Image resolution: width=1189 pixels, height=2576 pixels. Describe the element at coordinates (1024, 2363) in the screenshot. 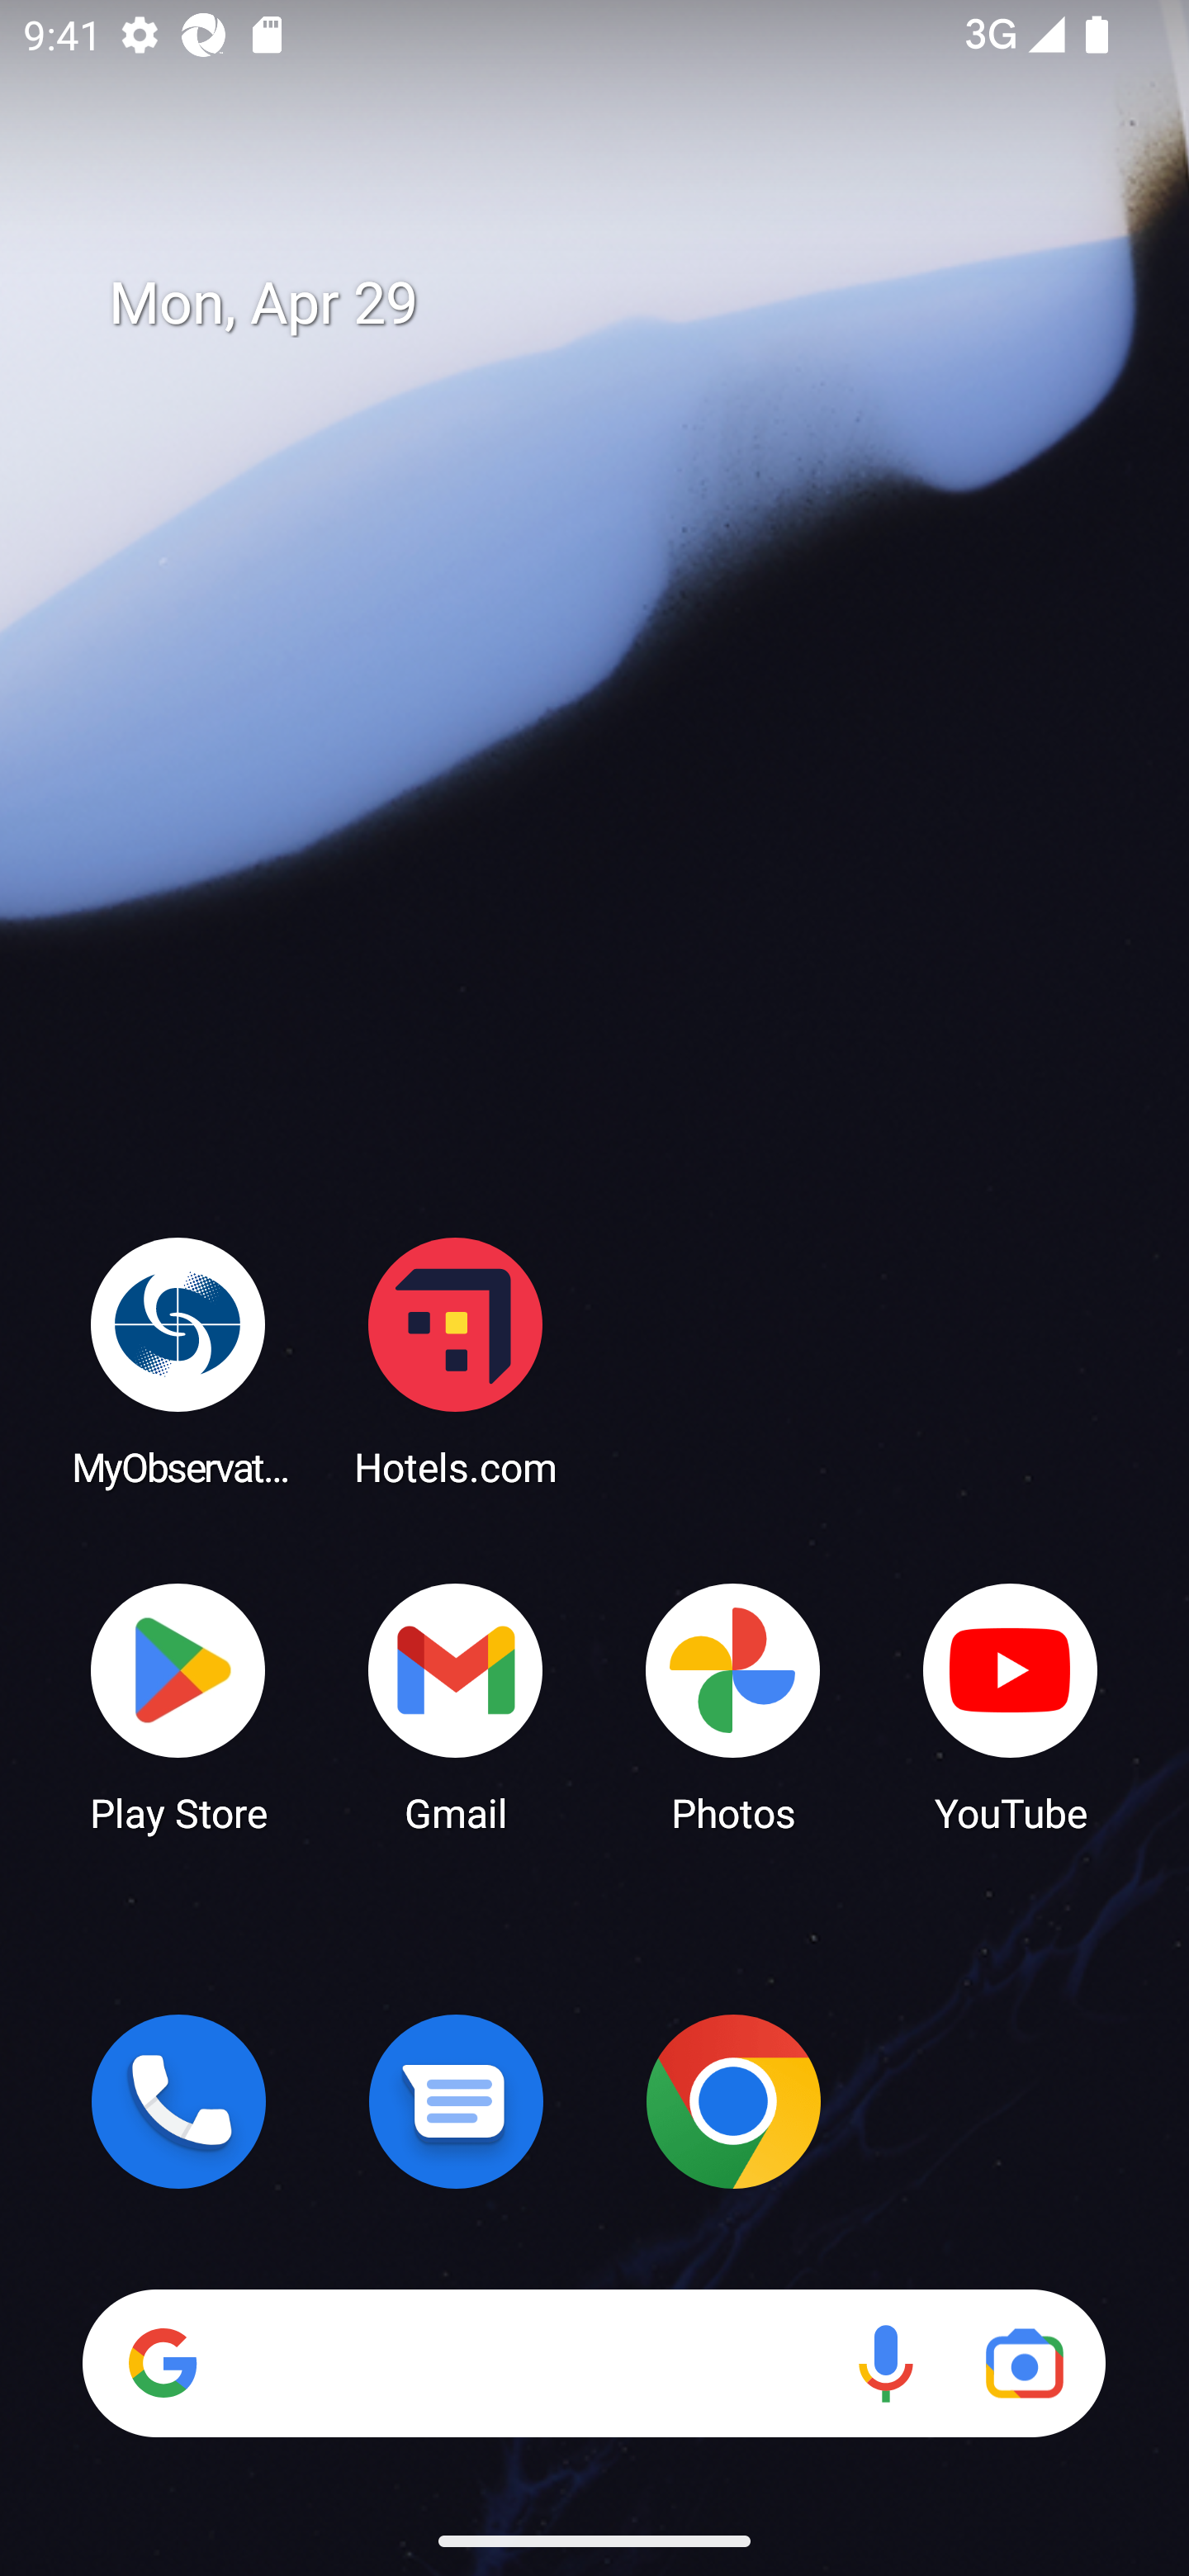

I see `Google Lens` at that location.